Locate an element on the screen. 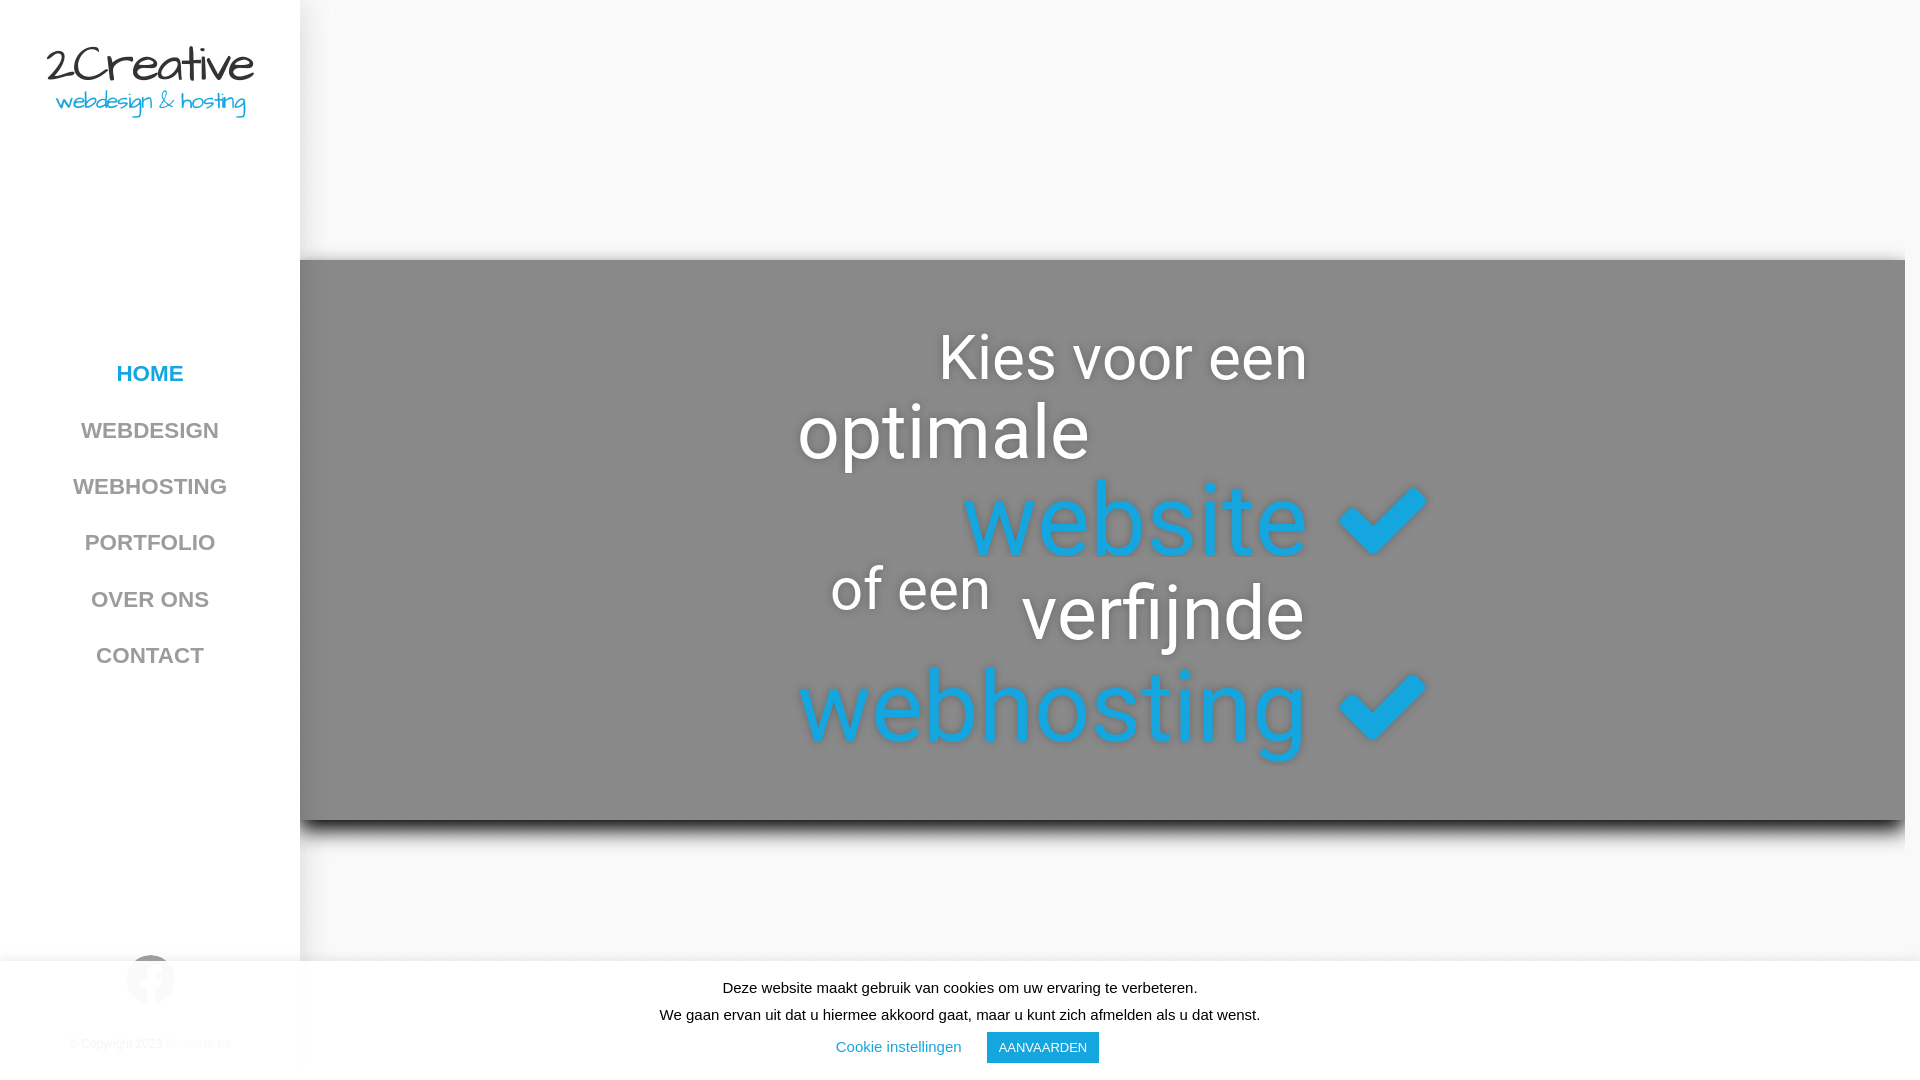 This screenshot has width=1920, height=1080. OVER ONS is located at coordinates (150, 600).